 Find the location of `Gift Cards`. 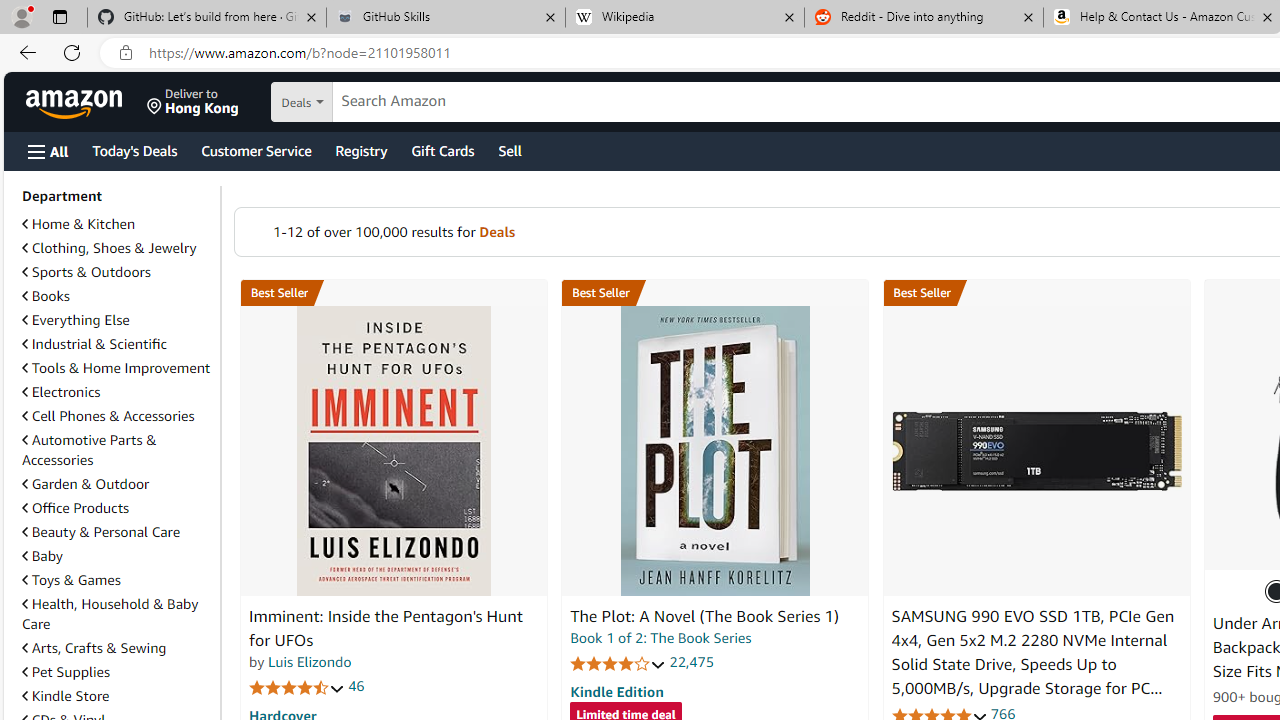

Gift Cards is located at coordinates (442, 150).